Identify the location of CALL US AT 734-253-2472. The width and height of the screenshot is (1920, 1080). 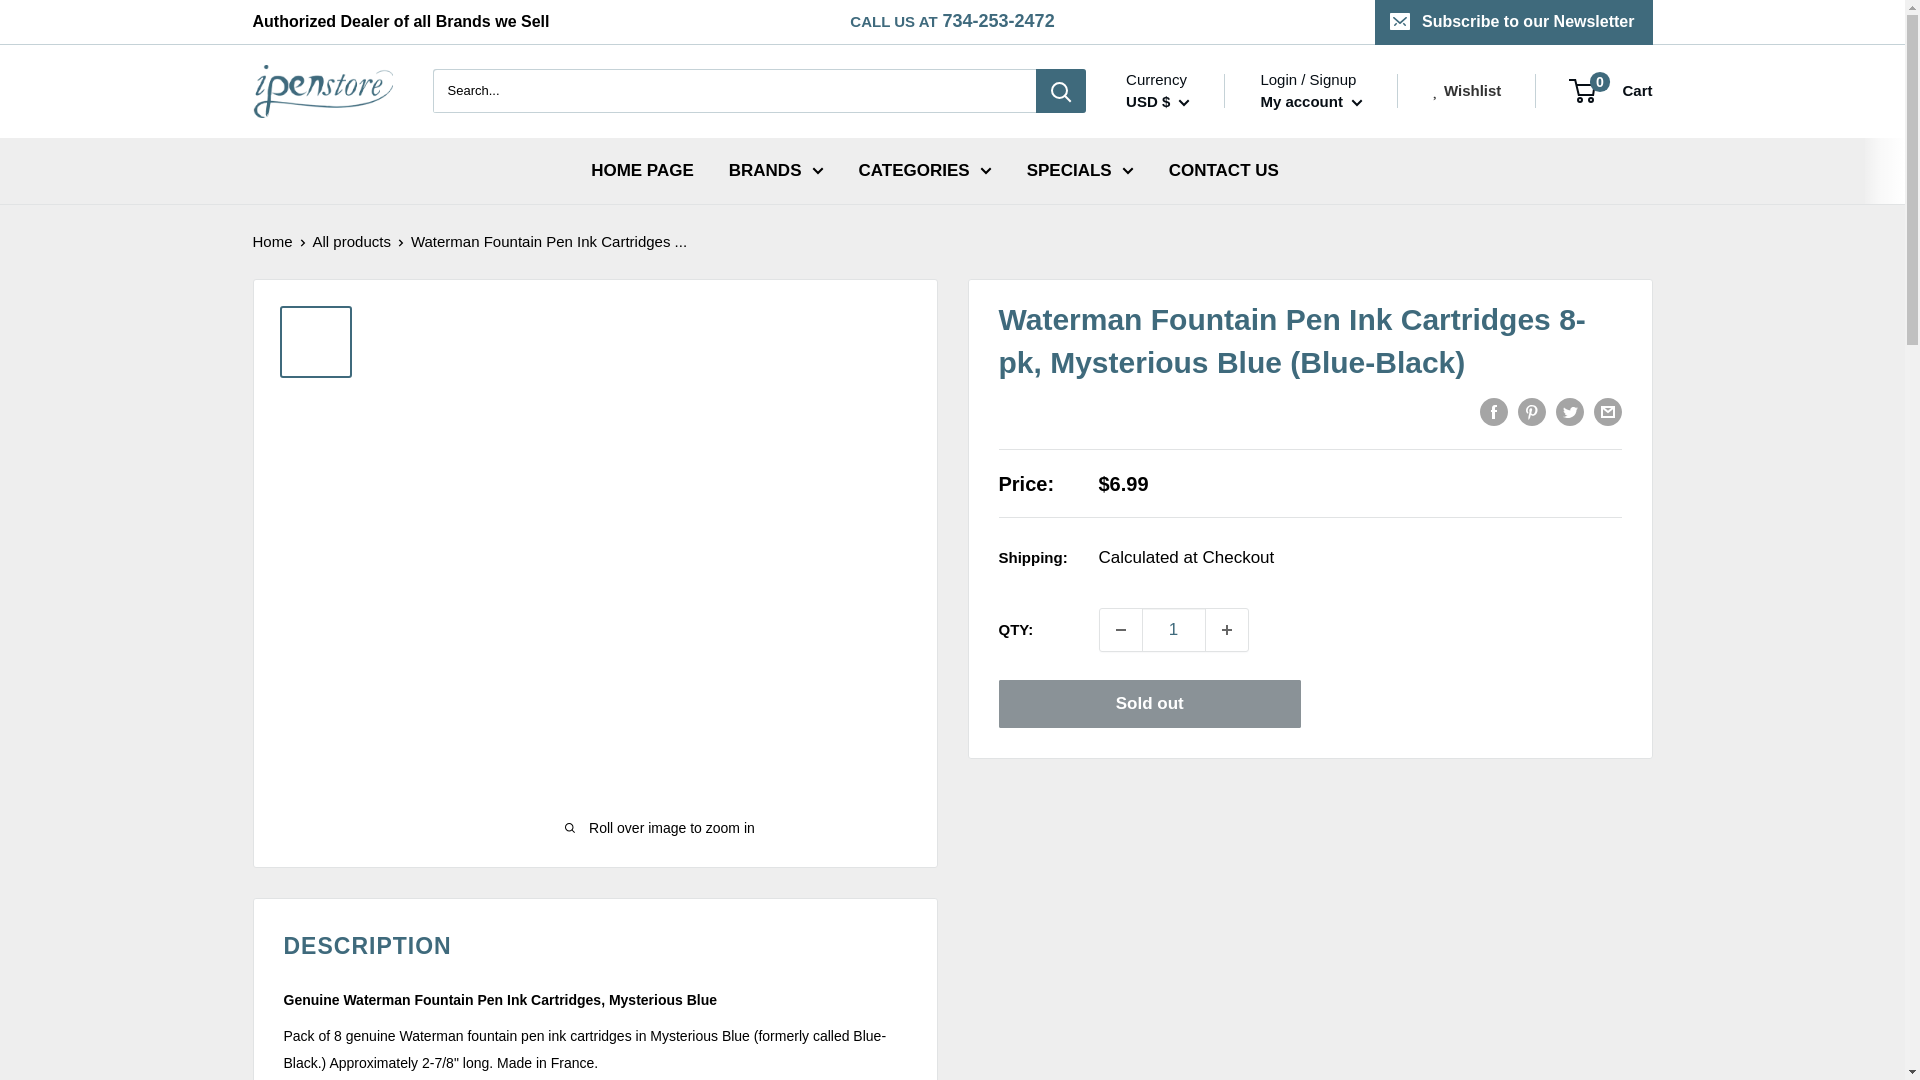
(952, 22).